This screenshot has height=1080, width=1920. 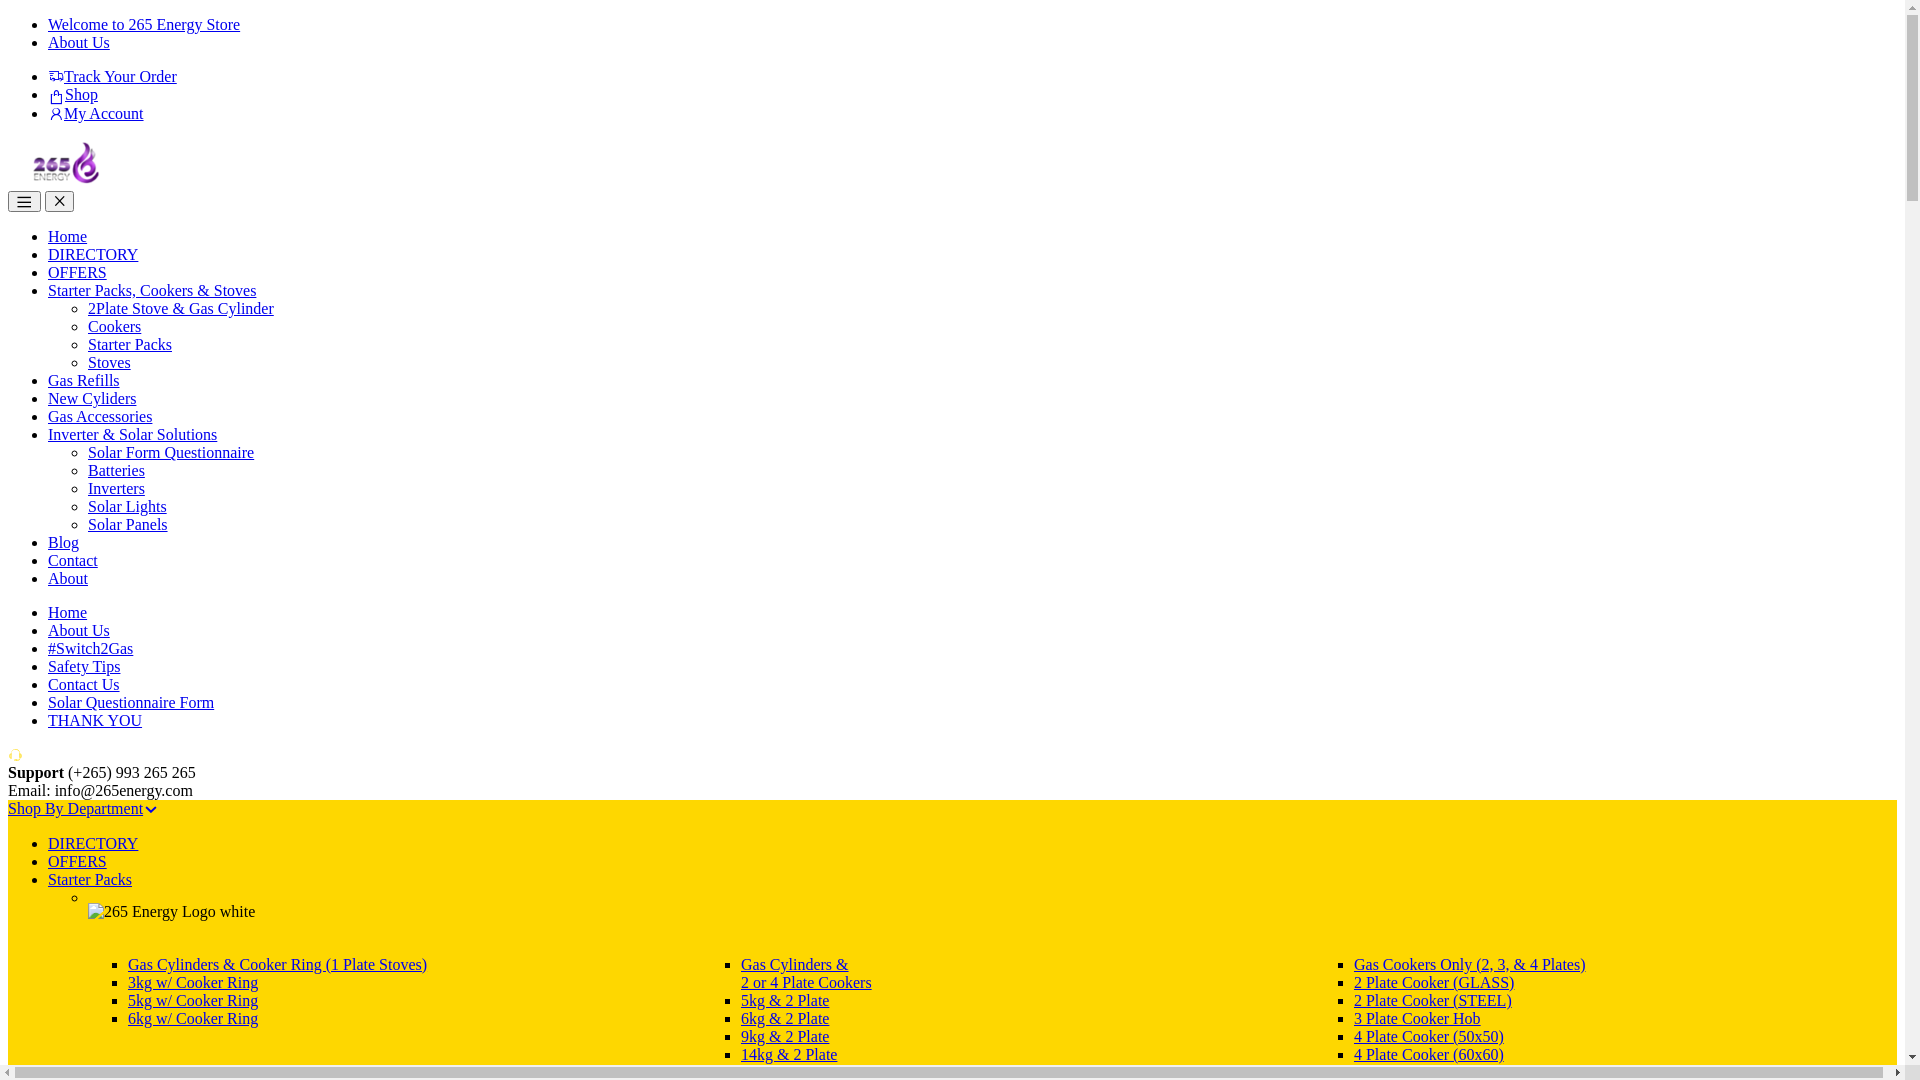 I want to click on #Switch2Gas, so click(x=90, y=648).